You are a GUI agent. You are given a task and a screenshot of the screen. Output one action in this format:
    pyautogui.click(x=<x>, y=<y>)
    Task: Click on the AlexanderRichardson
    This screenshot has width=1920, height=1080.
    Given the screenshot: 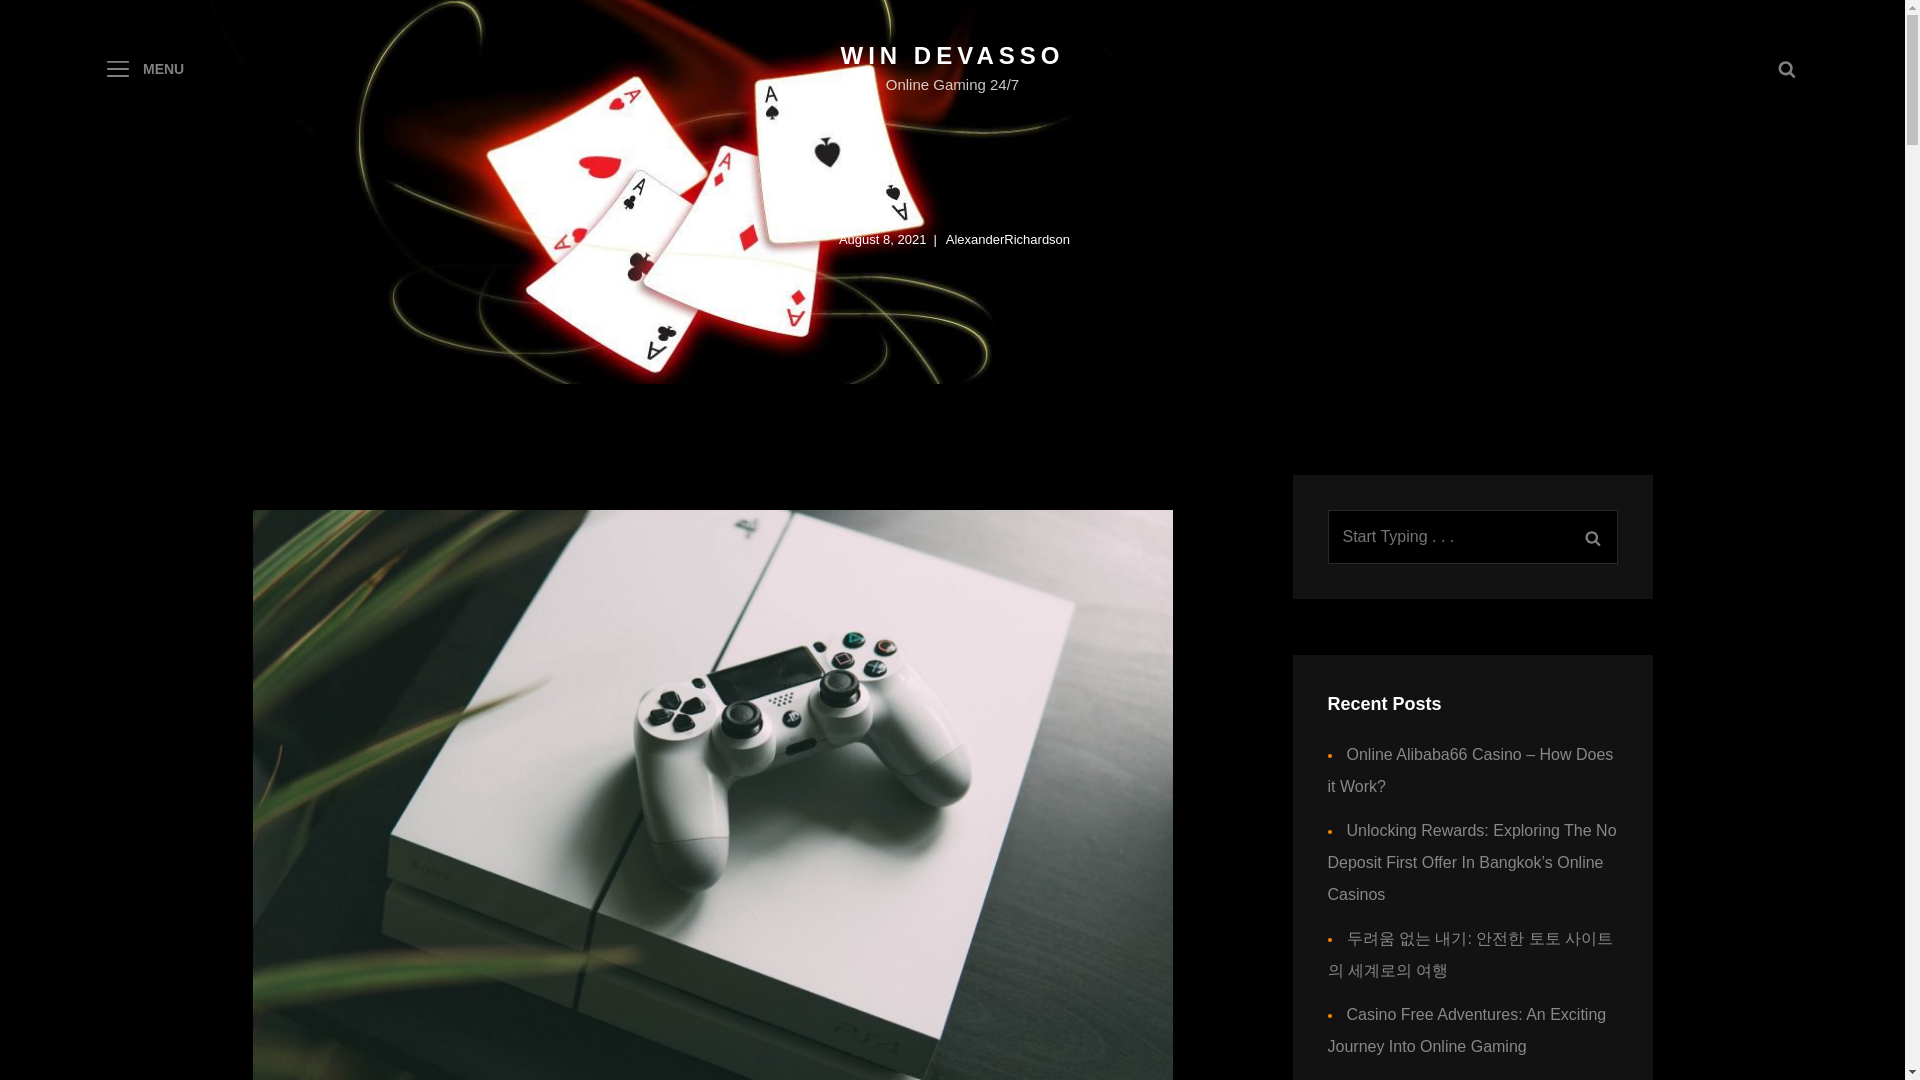 What is the action you would take?
    pyautogui.click(x=1008, y=238)
    